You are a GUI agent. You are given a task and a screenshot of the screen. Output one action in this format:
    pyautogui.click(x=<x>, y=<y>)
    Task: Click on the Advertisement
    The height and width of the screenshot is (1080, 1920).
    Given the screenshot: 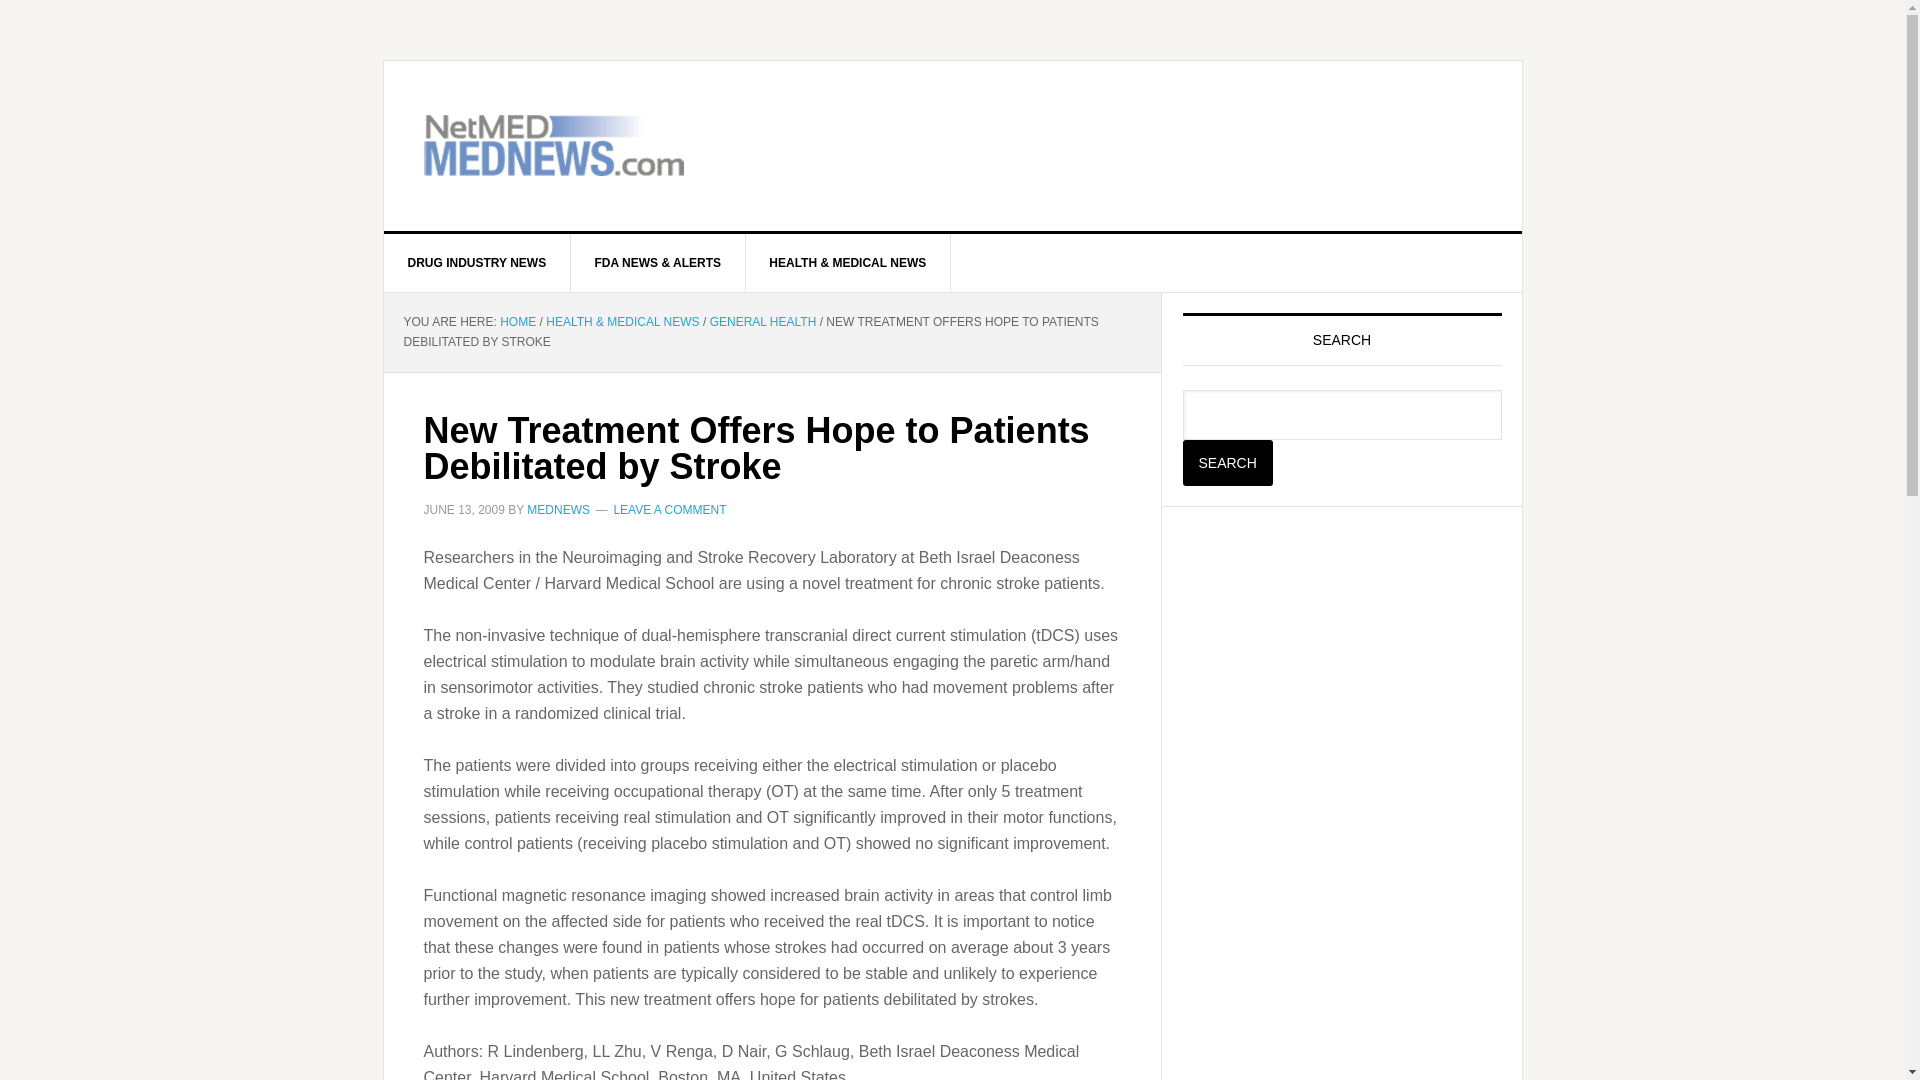 What is the action you would take?
    pyautogui.click(x=1248, y=130)
    